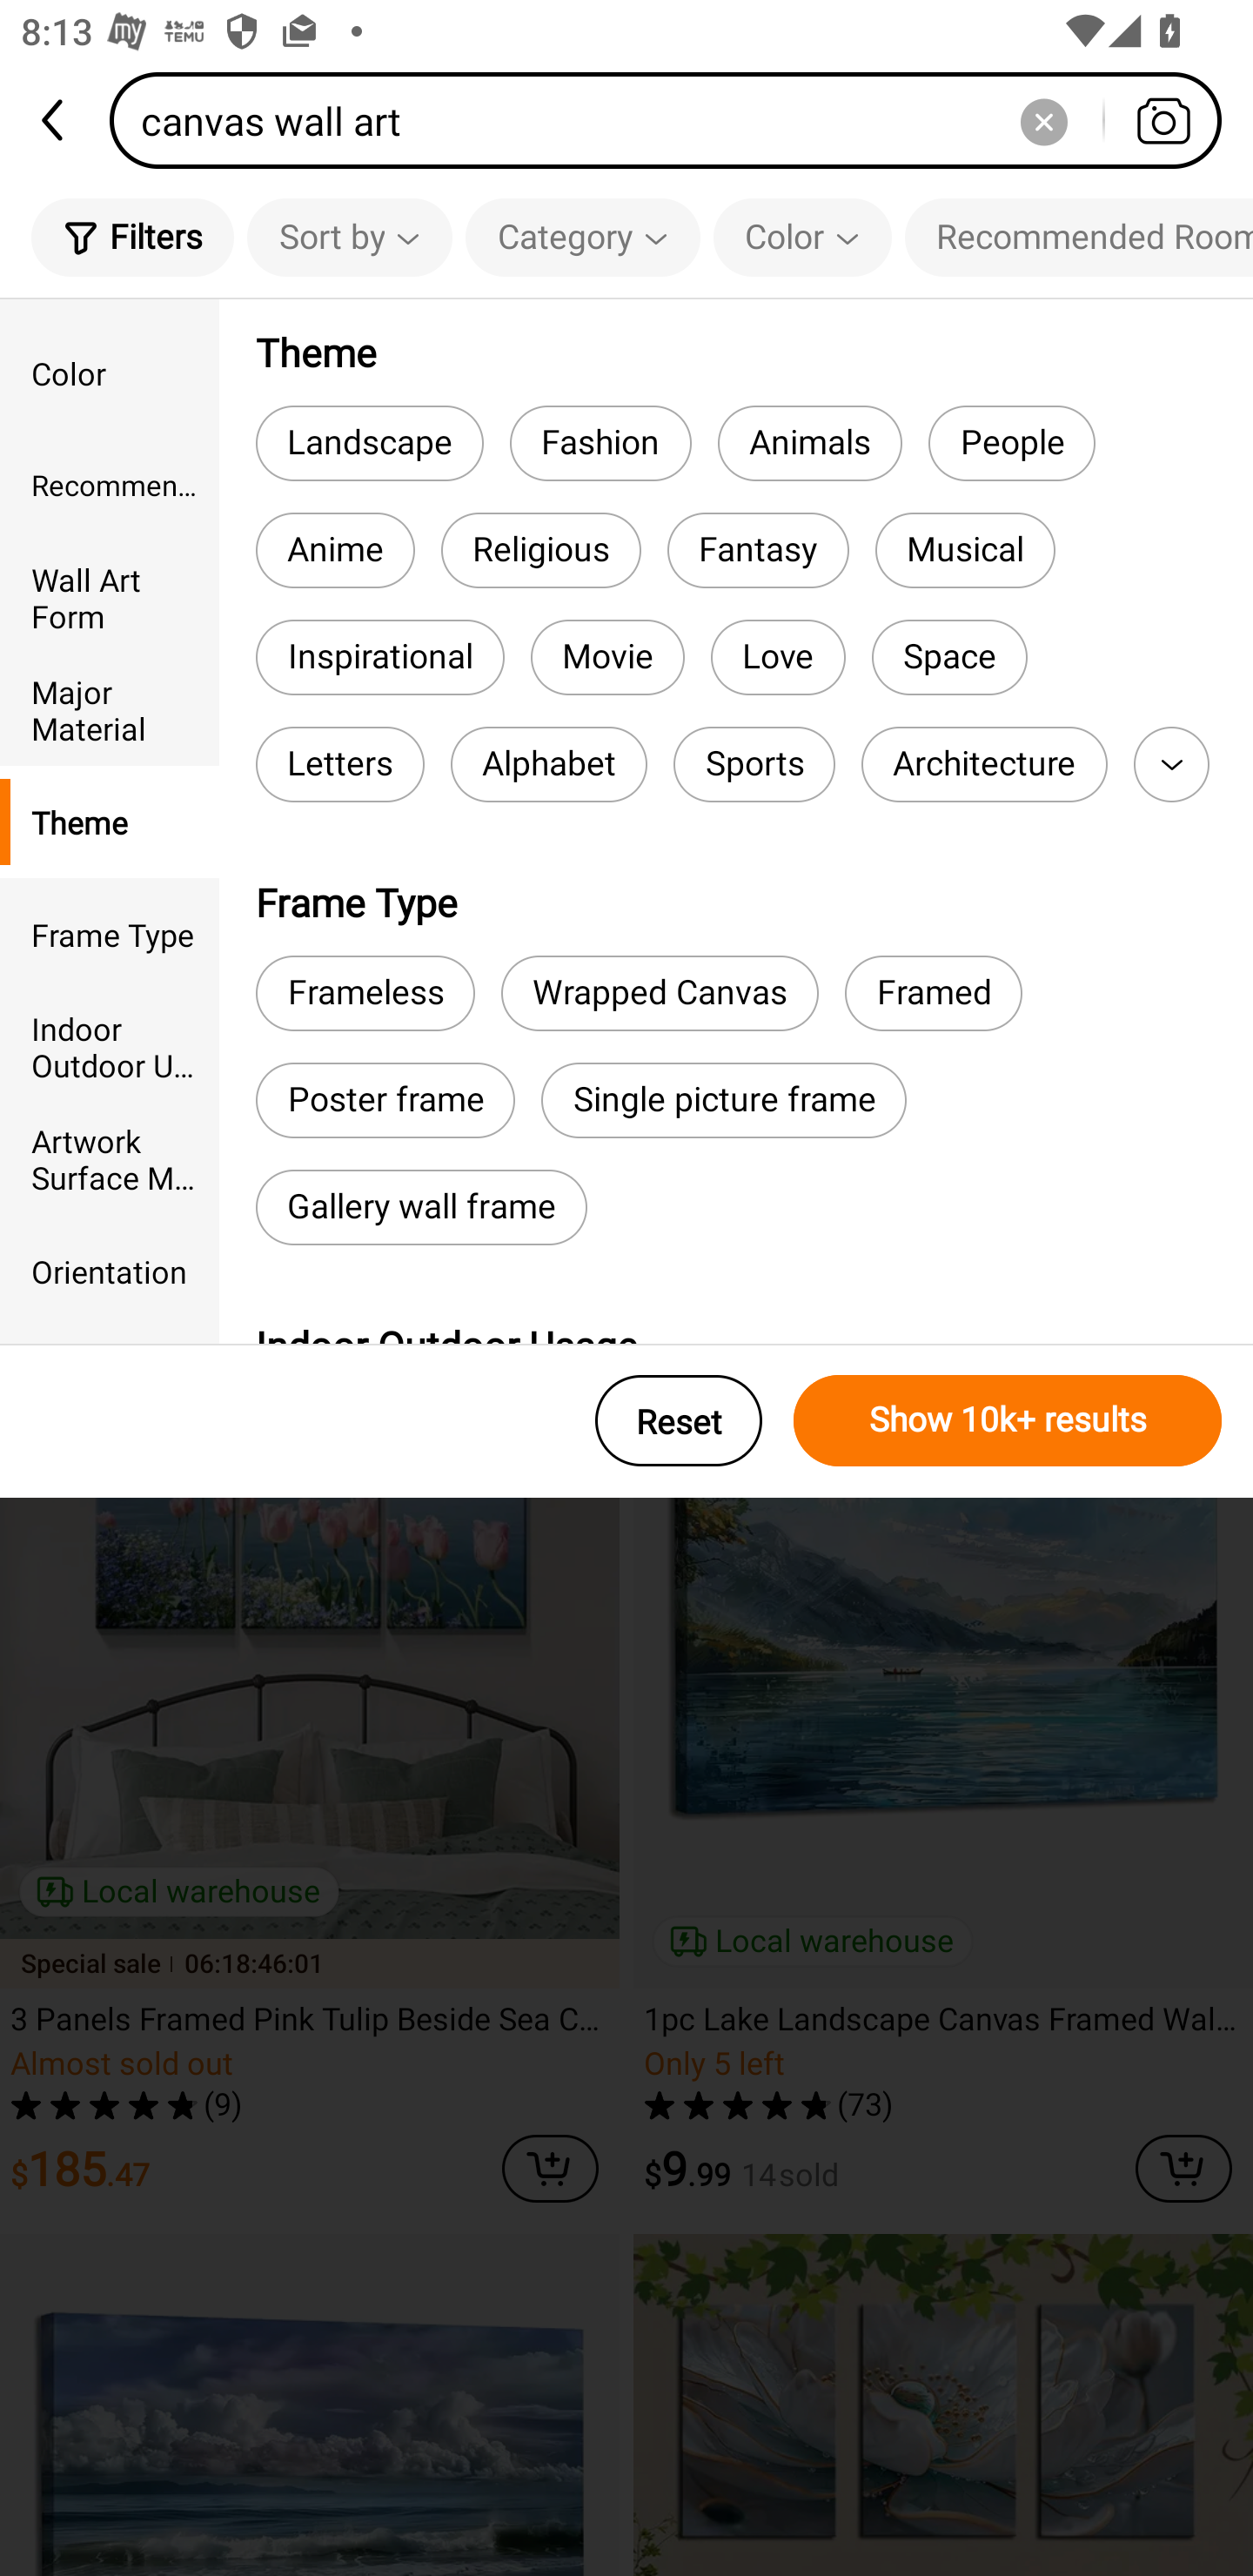 This screenshot has height=2576, width=1253. What do you see at coordinates (933, 993) in the screenshot?
I see `Framed` at bounding box center [933, 993].